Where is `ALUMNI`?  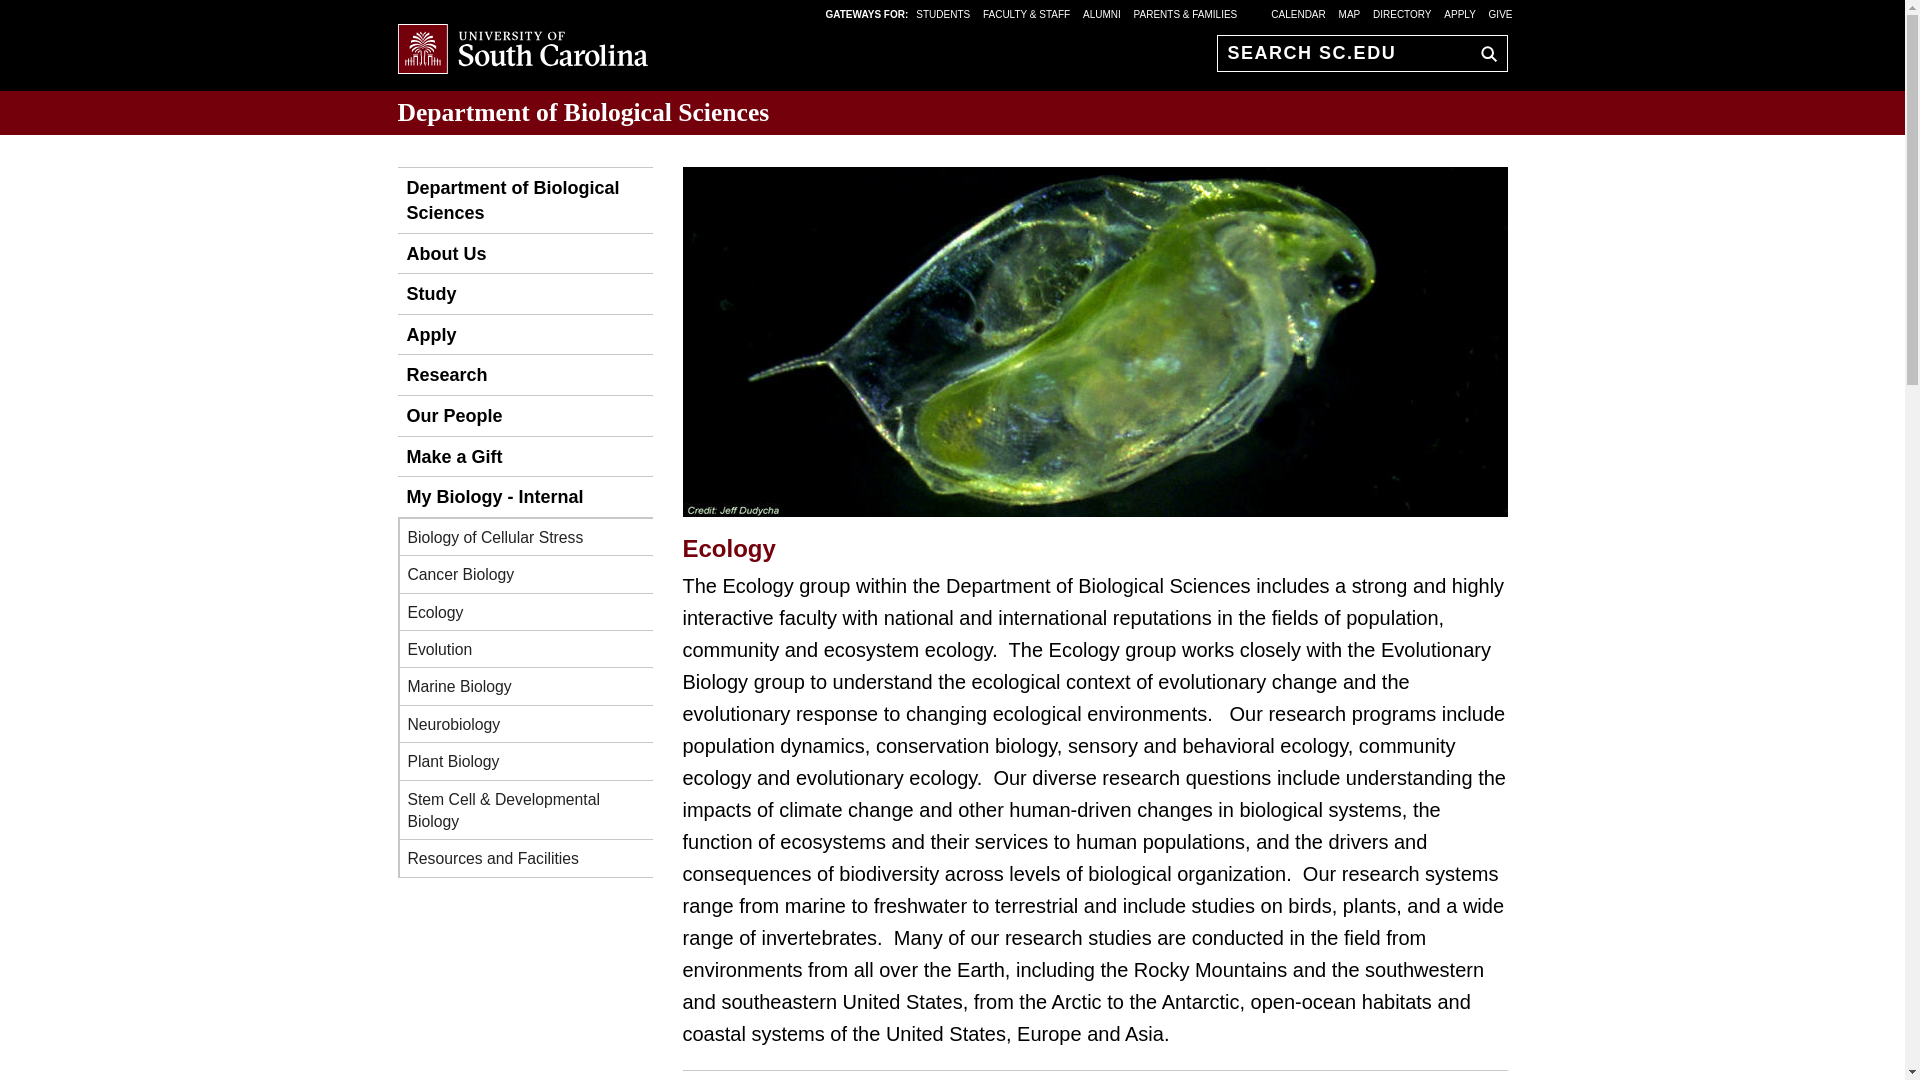
ALUMNI is located at coordinates (1102, 13).